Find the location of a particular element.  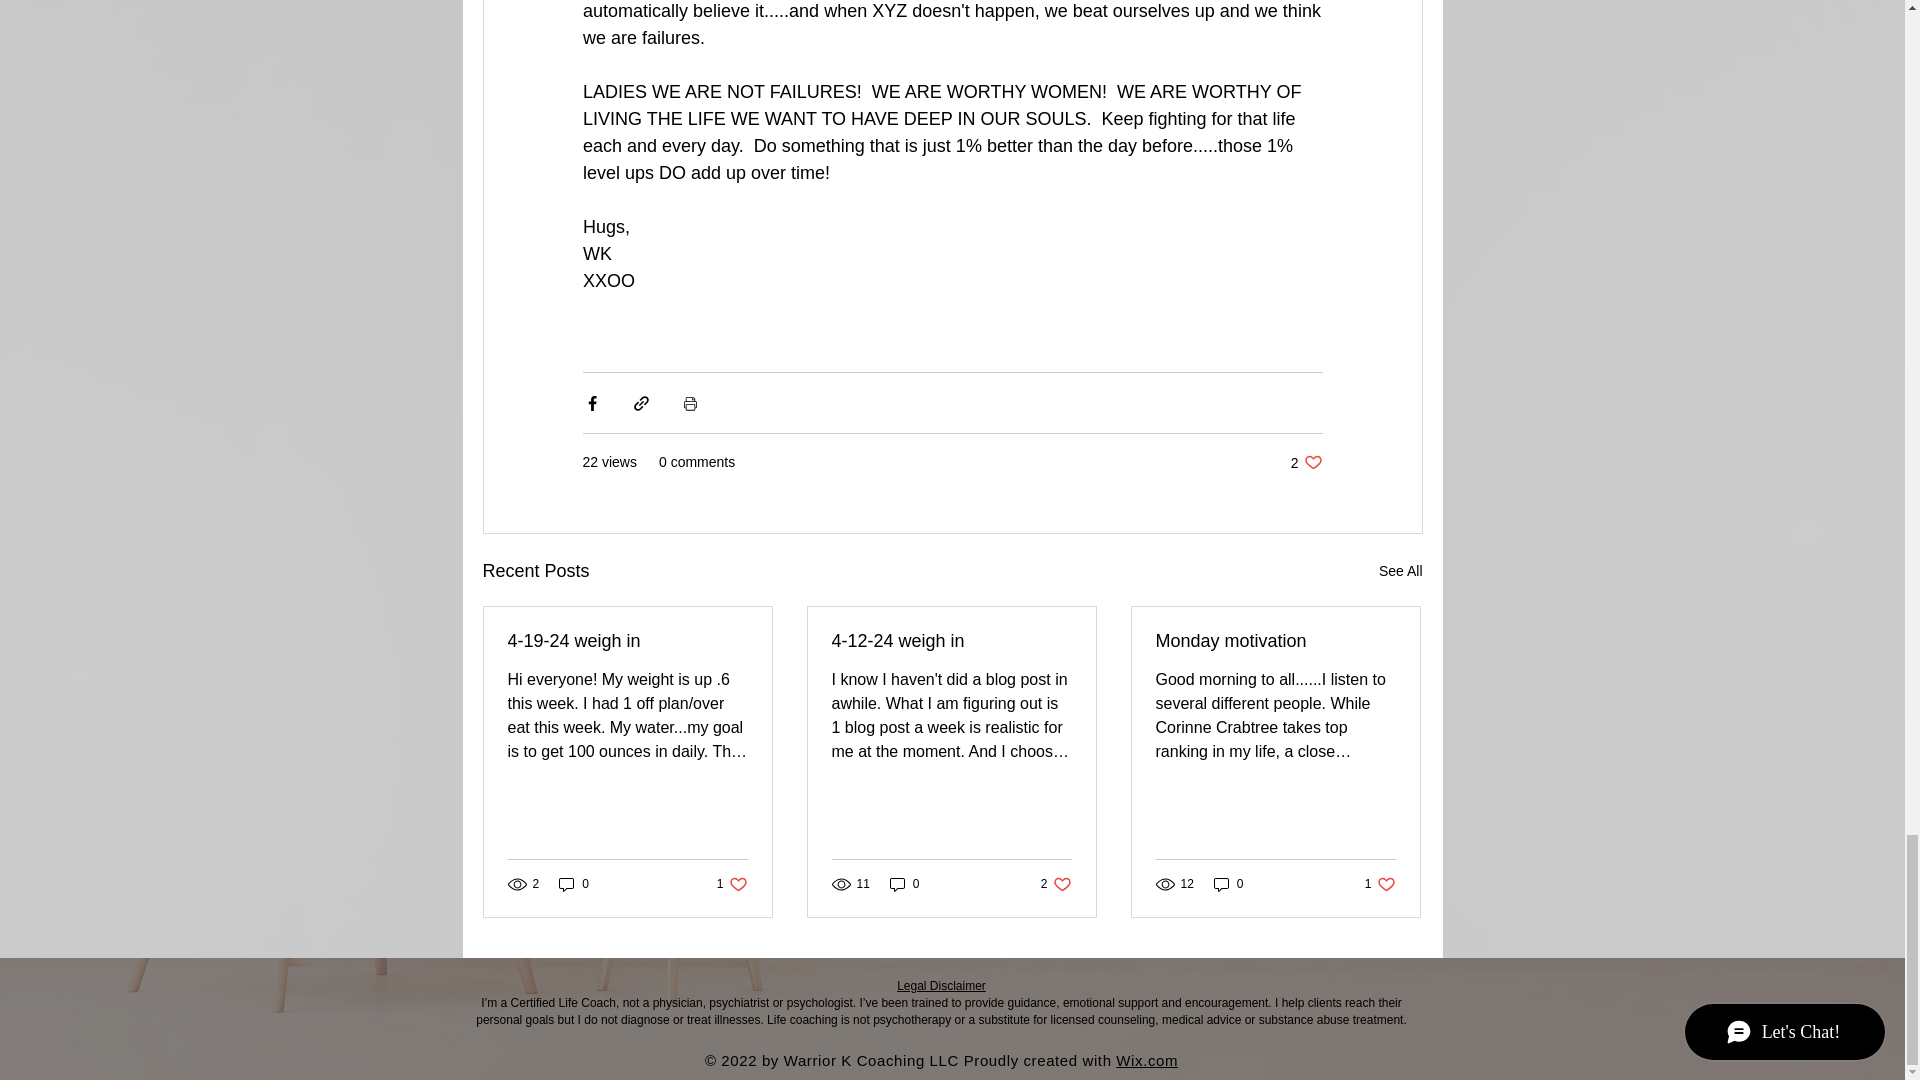

0 is located at coordinates (904, 884).